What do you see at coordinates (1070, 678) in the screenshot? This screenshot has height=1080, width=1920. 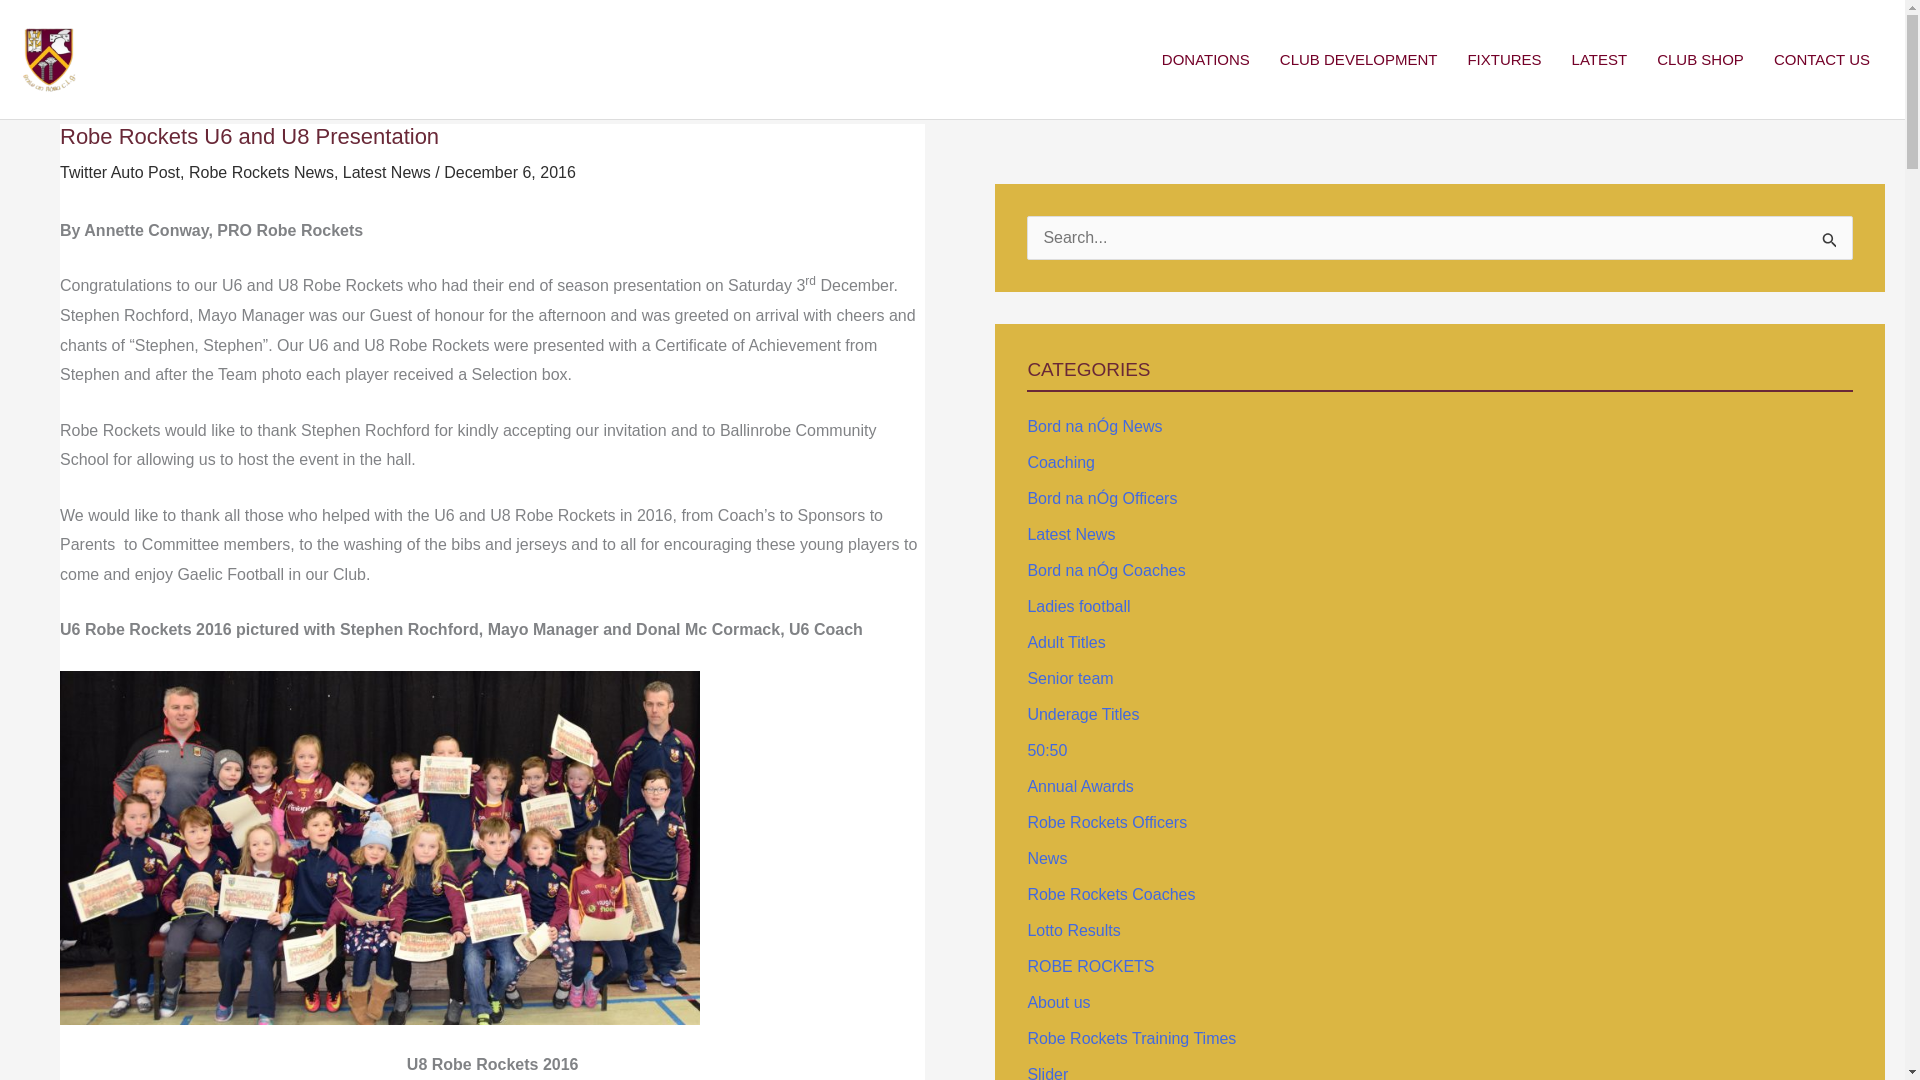 I see `Senior team` at bounding box center [1070, 678].